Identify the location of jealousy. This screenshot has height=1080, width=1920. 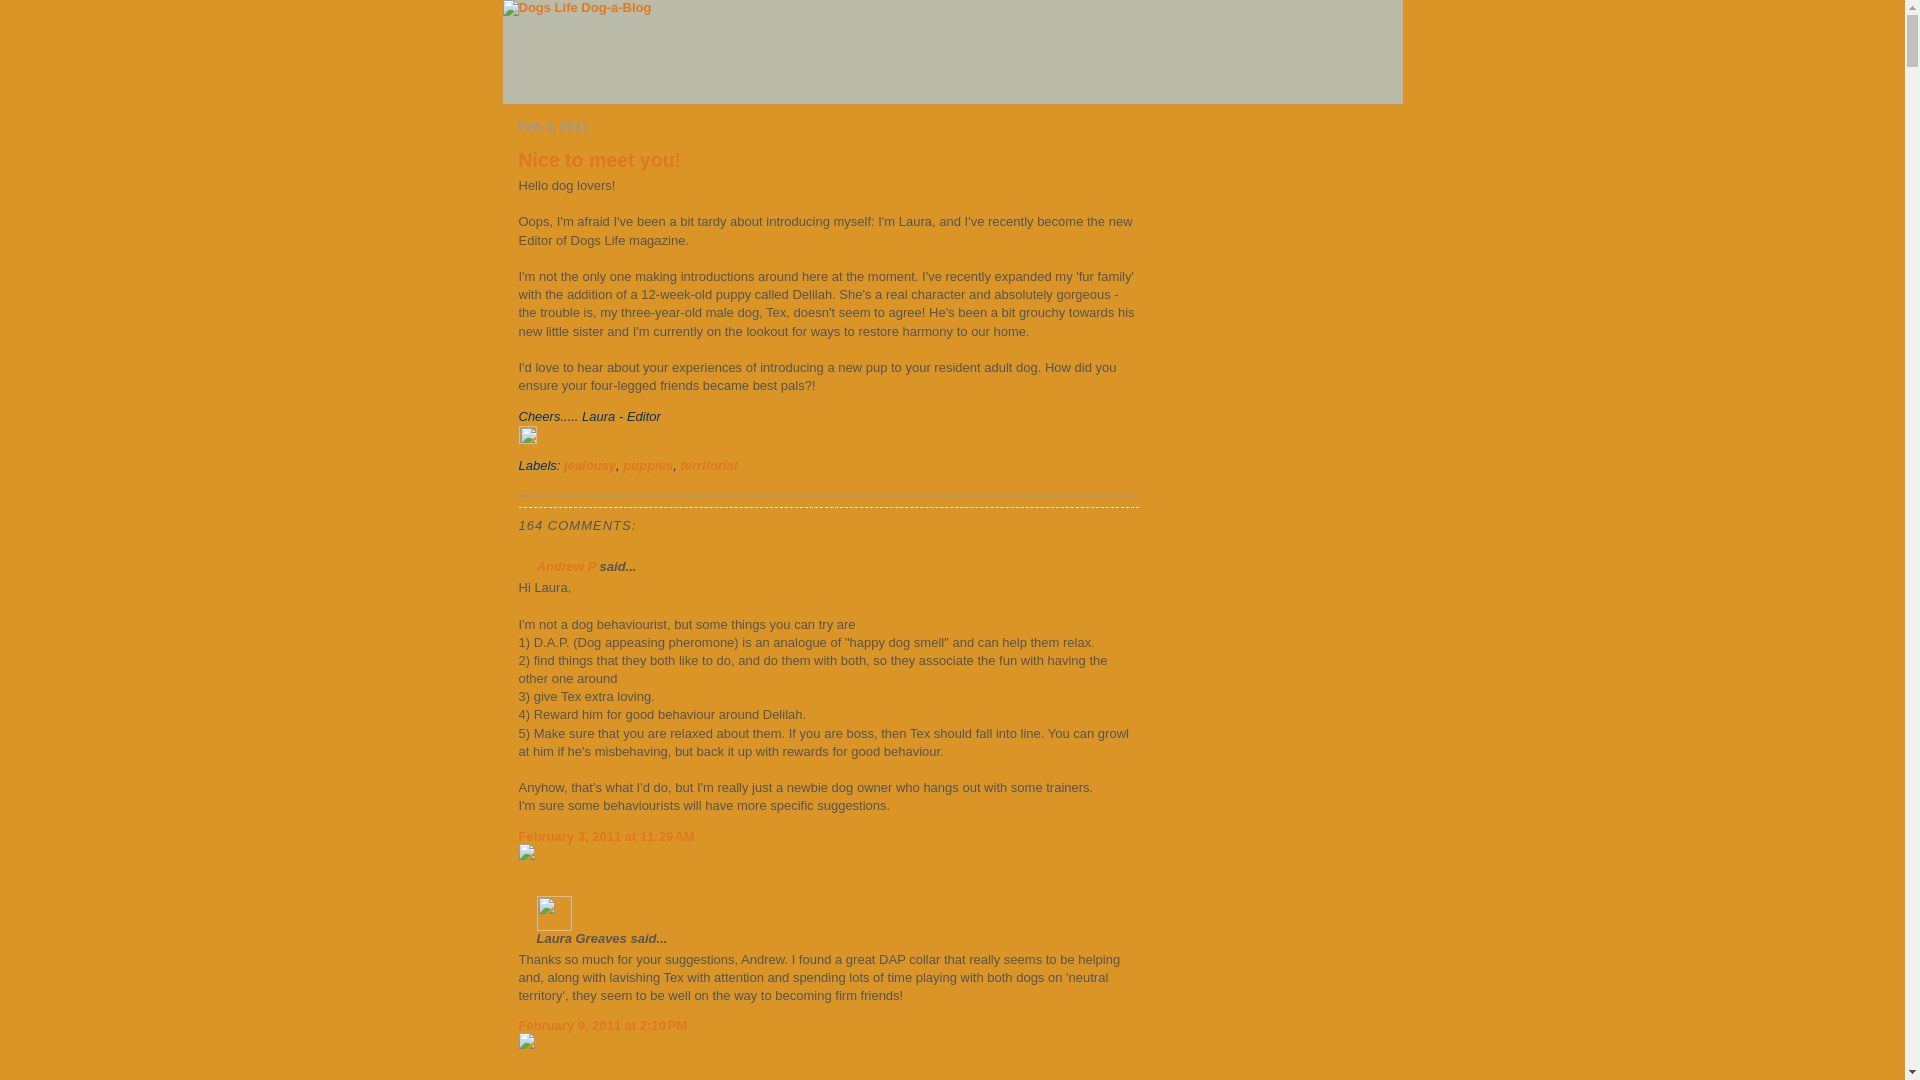
(590, 466).